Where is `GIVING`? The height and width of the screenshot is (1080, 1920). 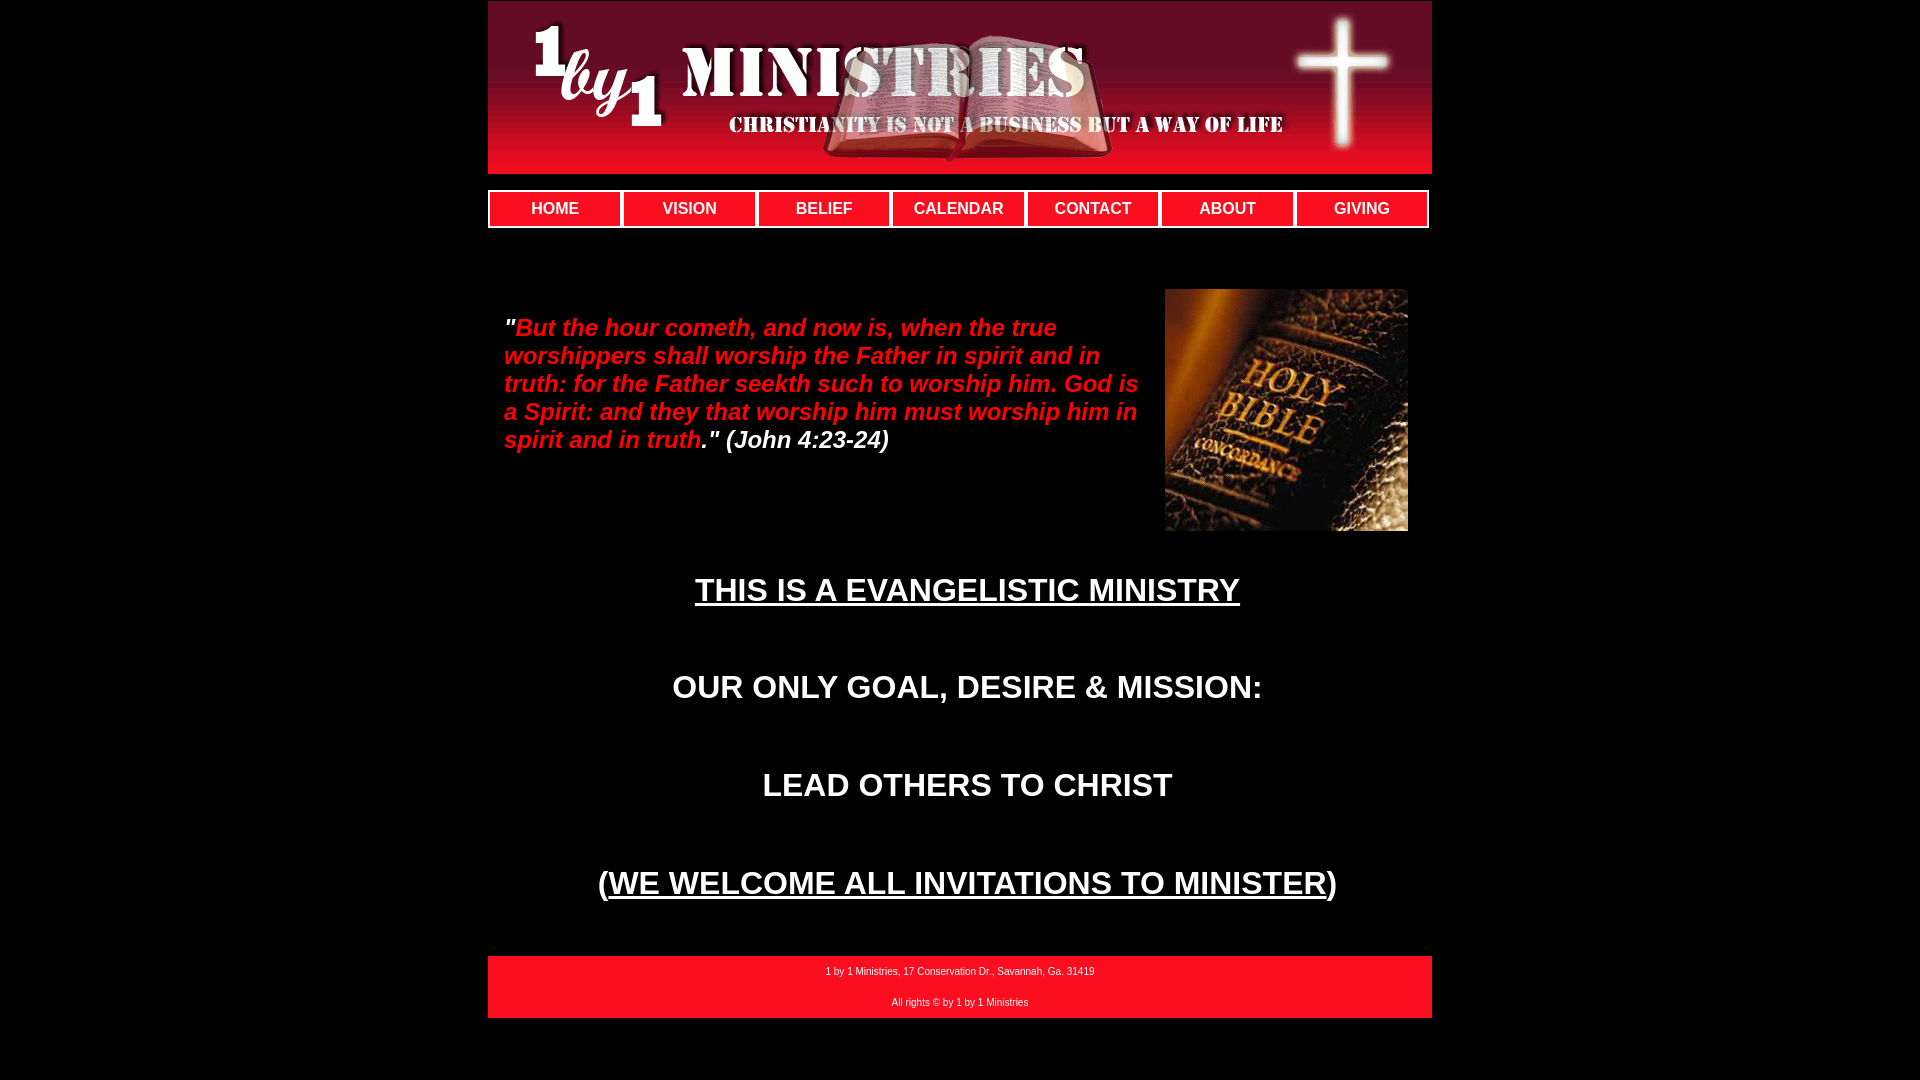
GIVING is located at coordinates (1362, 209).